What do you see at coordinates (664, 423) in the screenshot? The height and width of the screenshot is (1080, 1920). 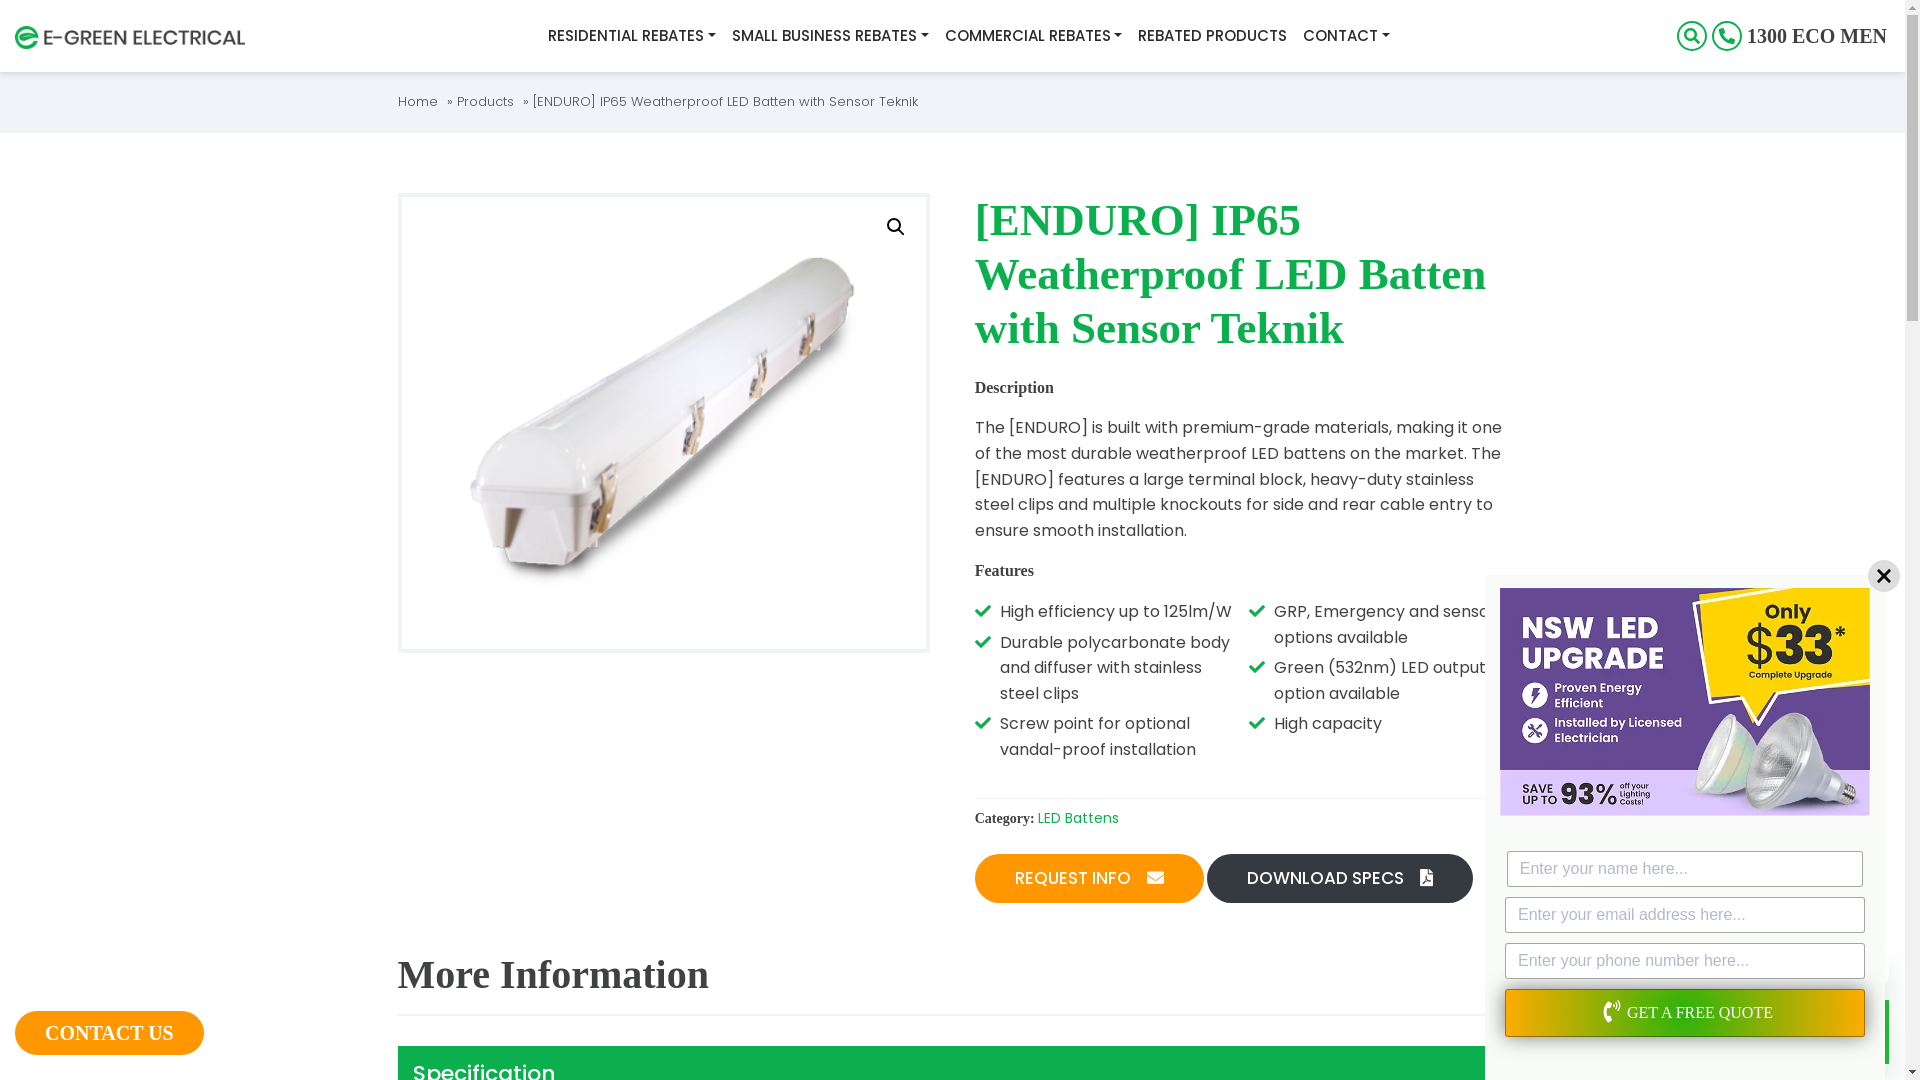 I see `[ENDURO] WEATHERPROOF LED BATTEN` at bounding box center [664, 423].